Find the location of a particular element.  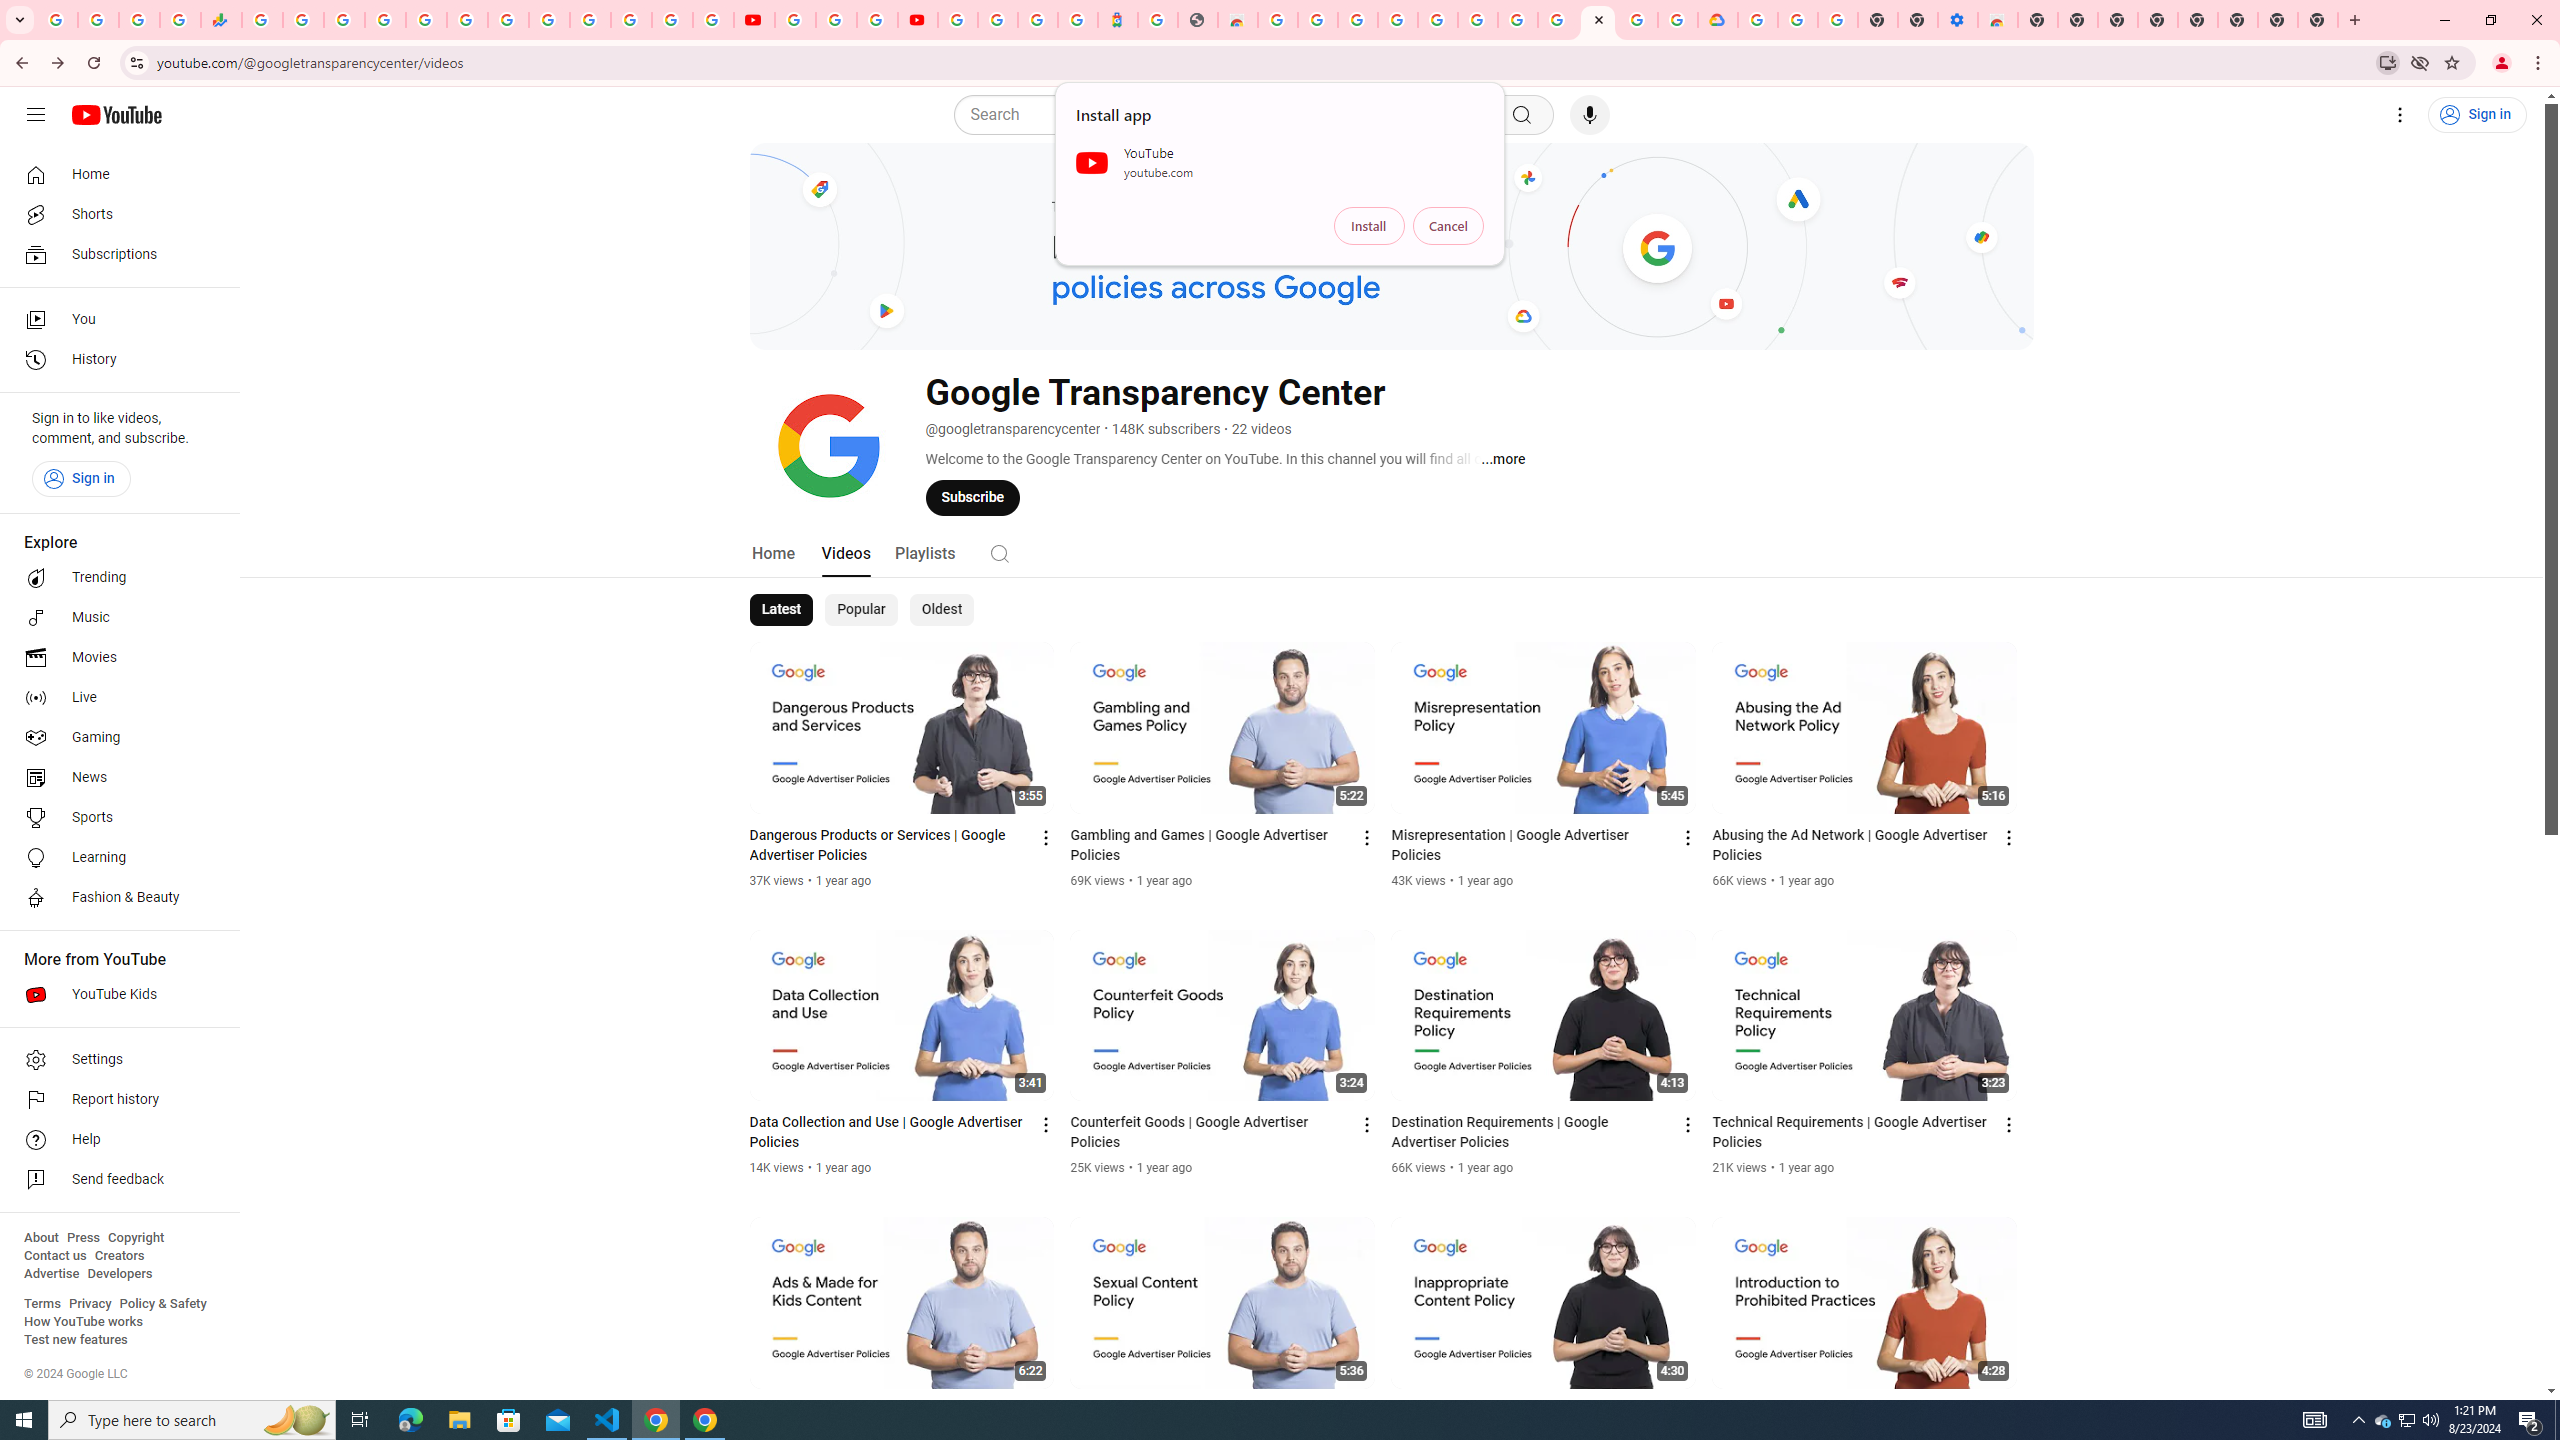

Google Transparency Center - YouTube is located at coordinates (1598, 20).